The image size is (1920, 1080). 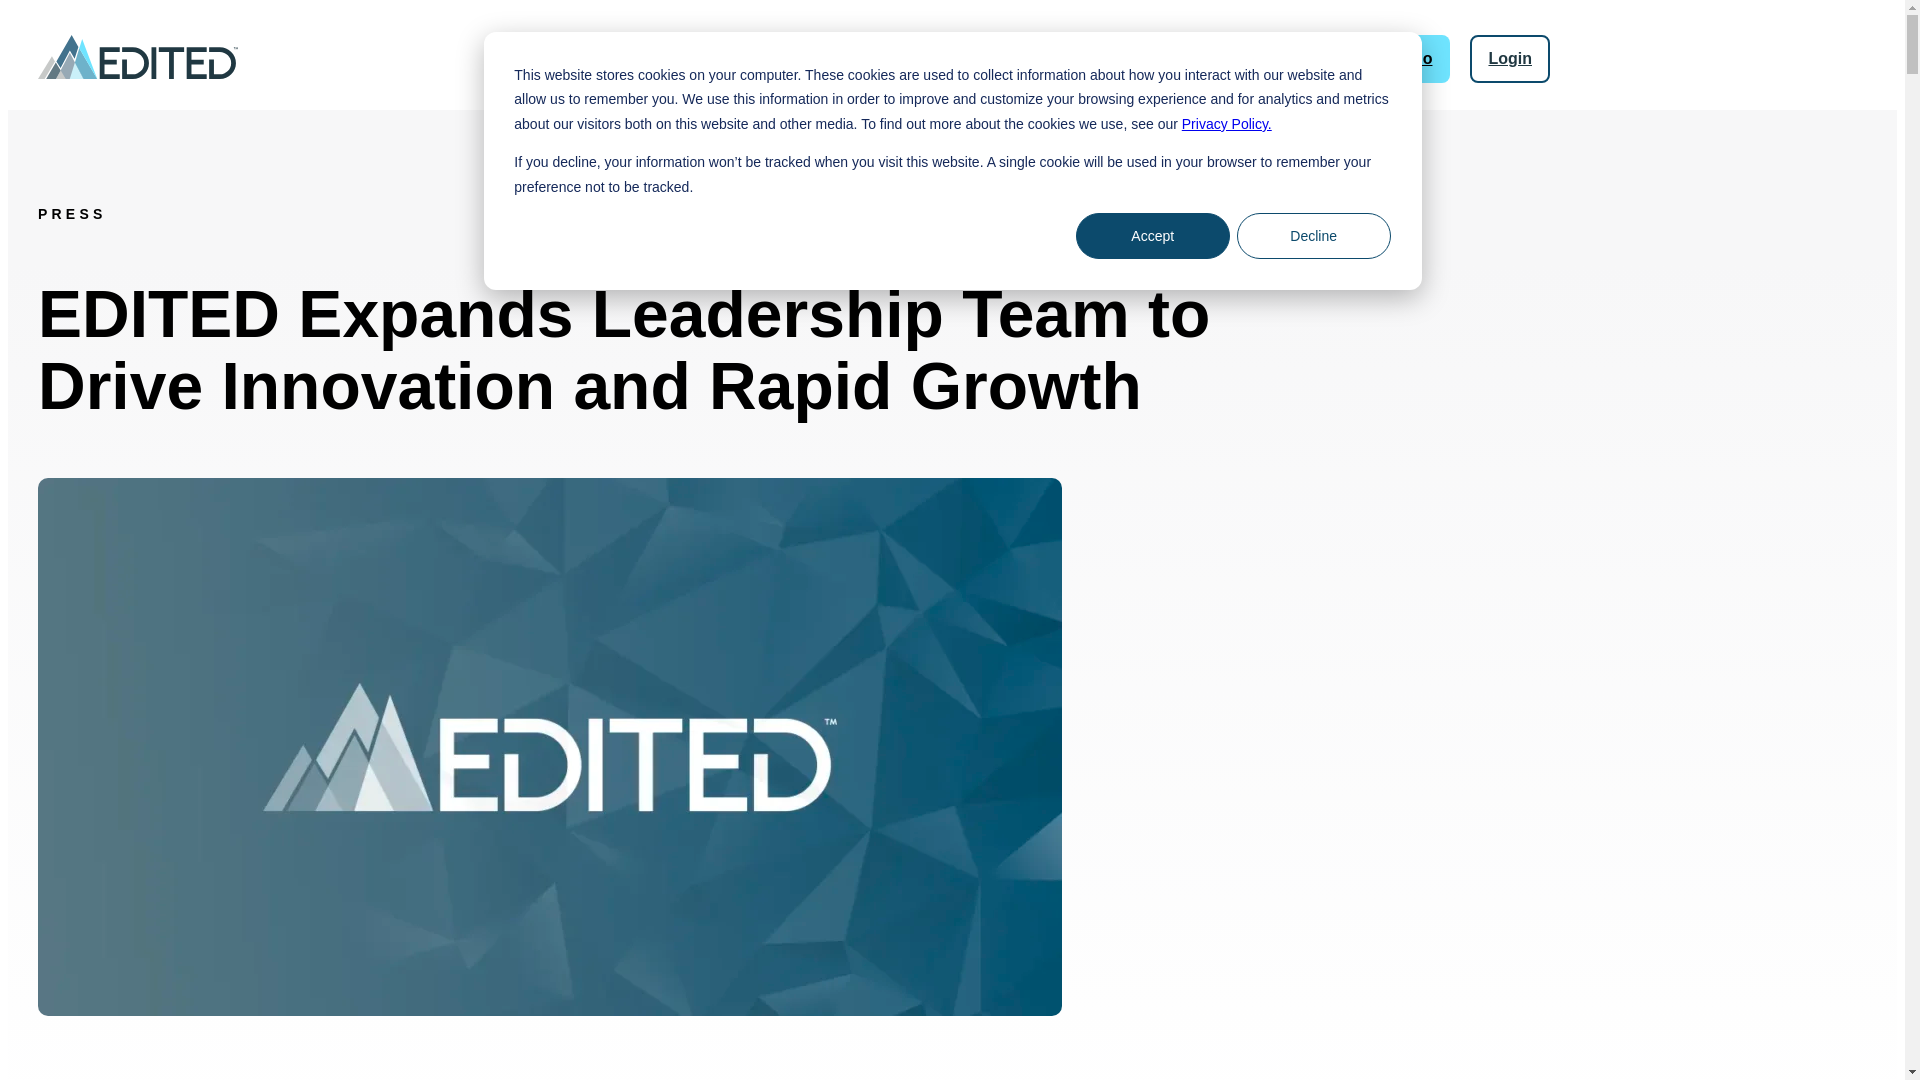 I want to click on Company, so click(x=1182, y=72).